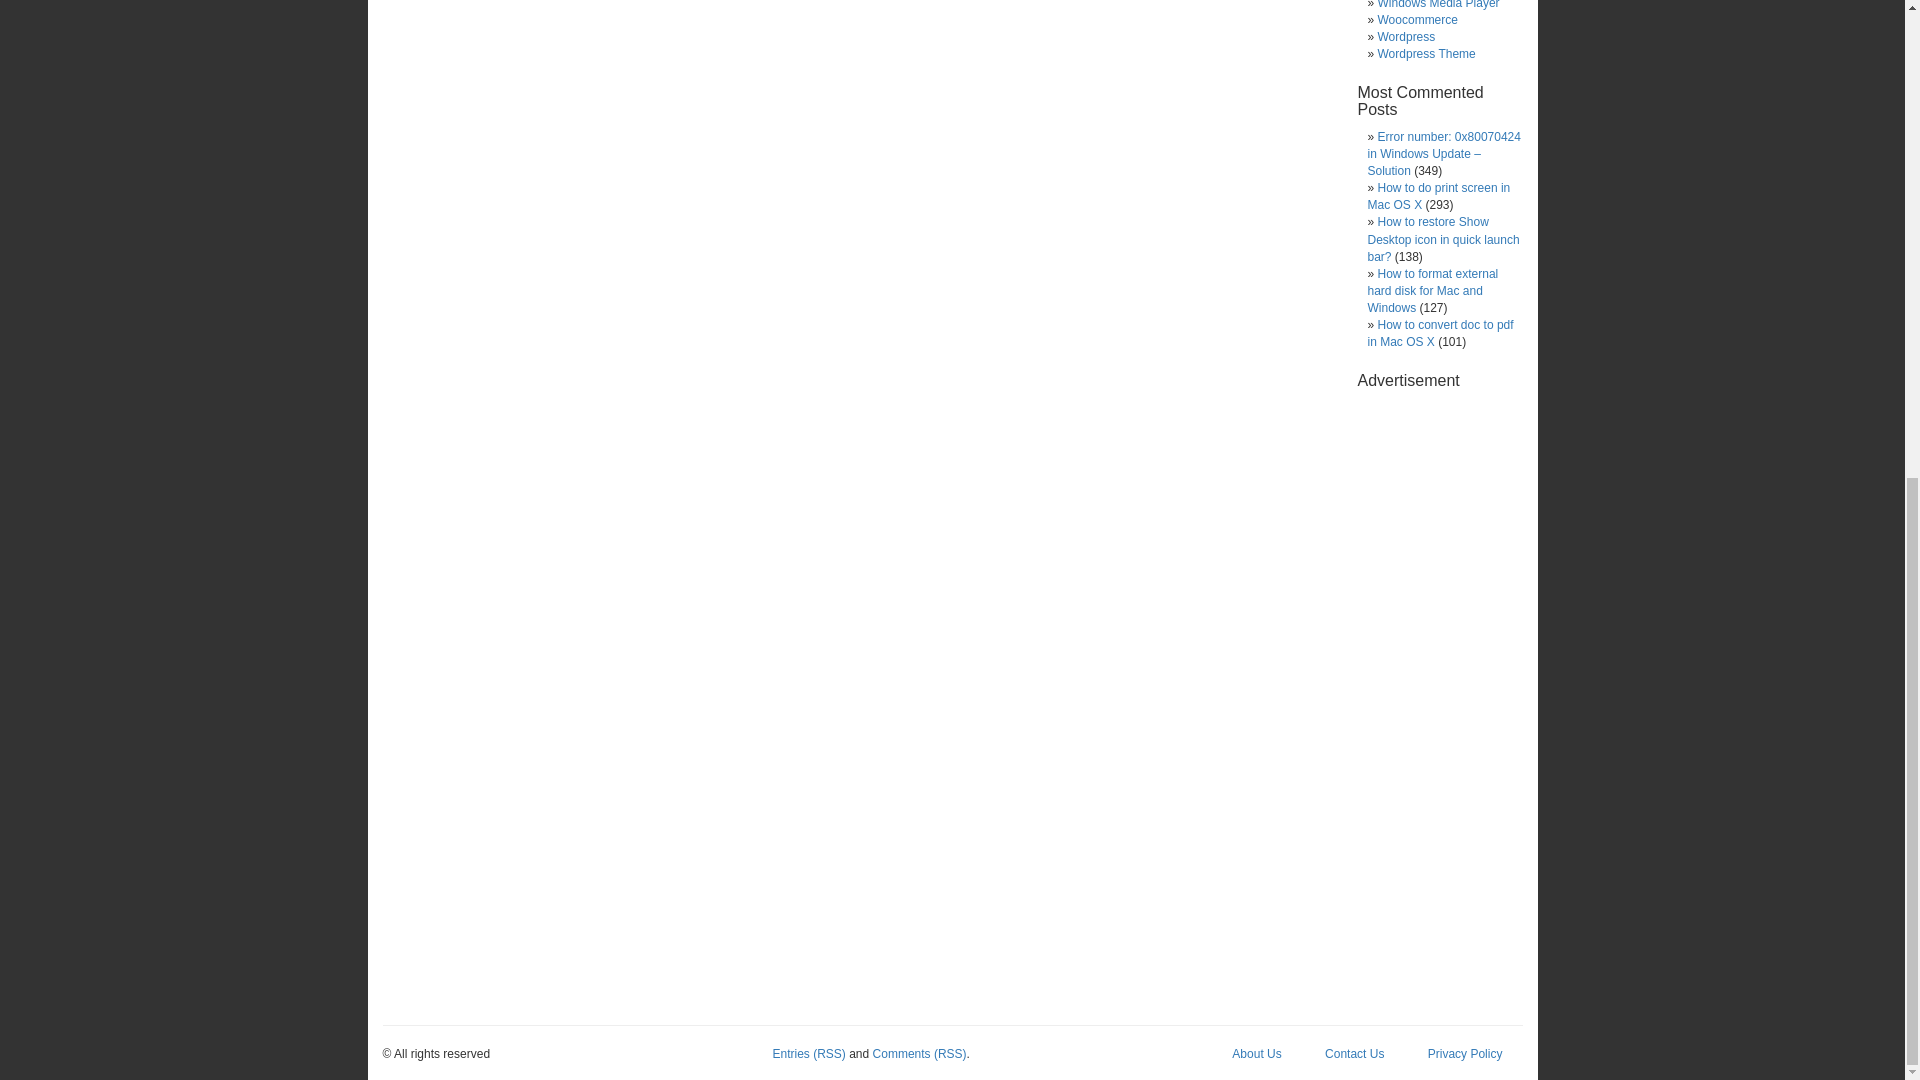 Image resolution: width=1920 pixels, height=1080 pixels. What do you see at coordinates (1432, 290) in the screenshot?
I see `How to format external hard disk for Mac and Windows` at bounding box center [1432, 290].